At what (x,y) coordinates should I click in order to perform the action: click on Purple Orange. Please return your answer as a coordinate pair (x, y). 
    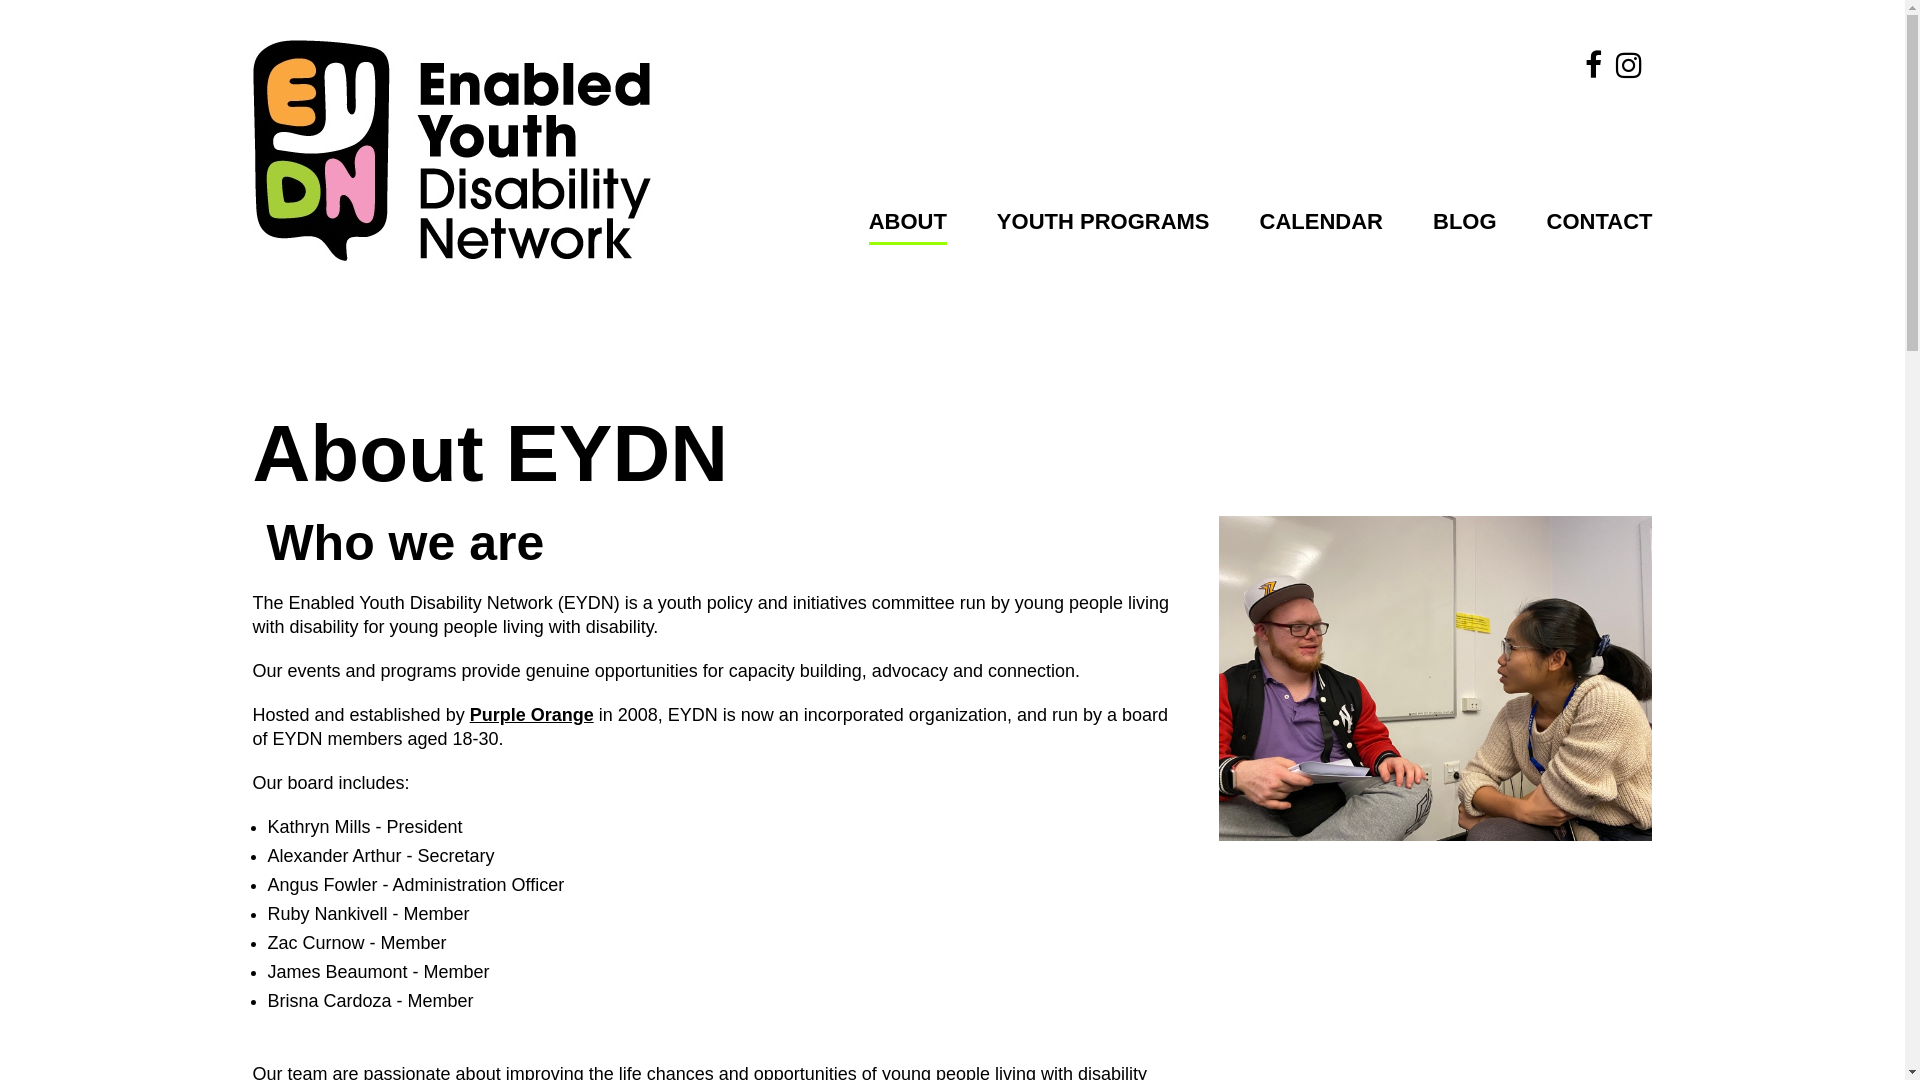
    Looking at the image, I should click on (532, 715).